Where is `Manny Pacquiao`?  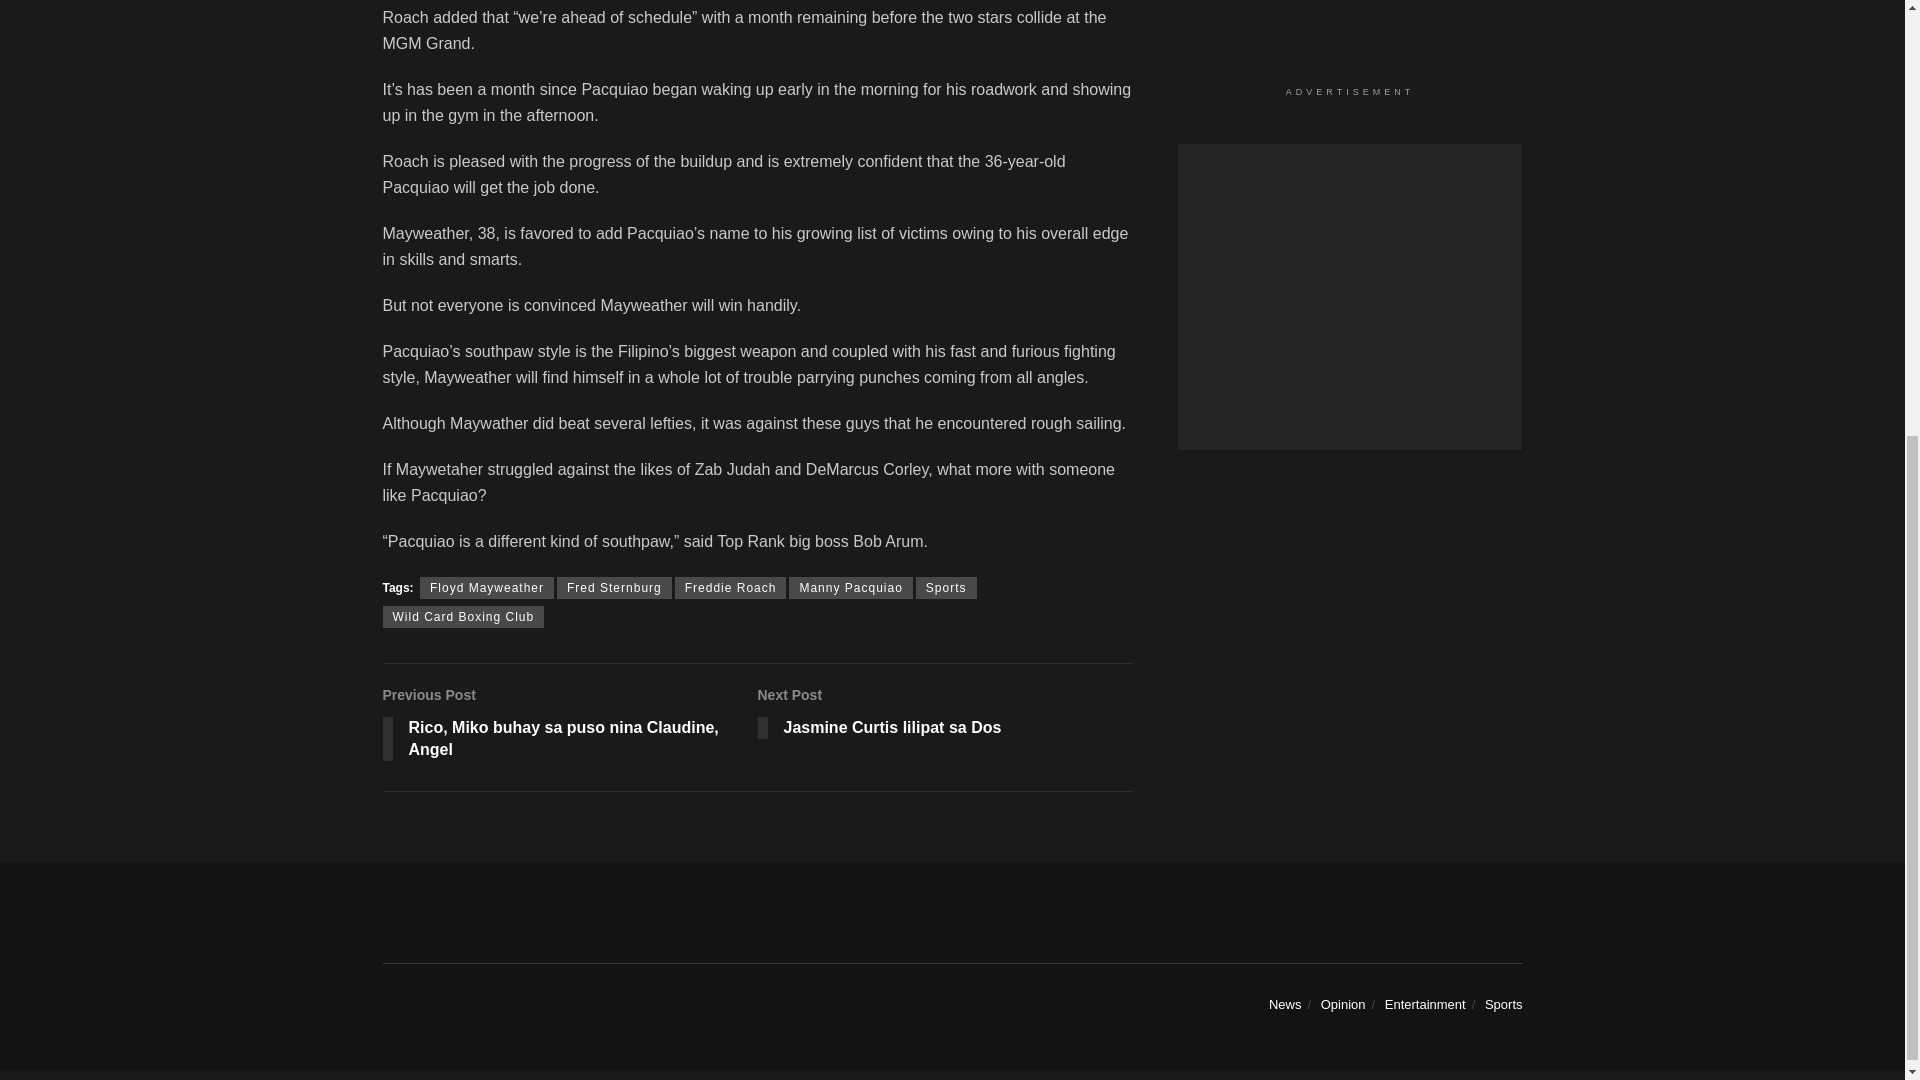
Manny Pacquiao is located at coordinates (945, 716).